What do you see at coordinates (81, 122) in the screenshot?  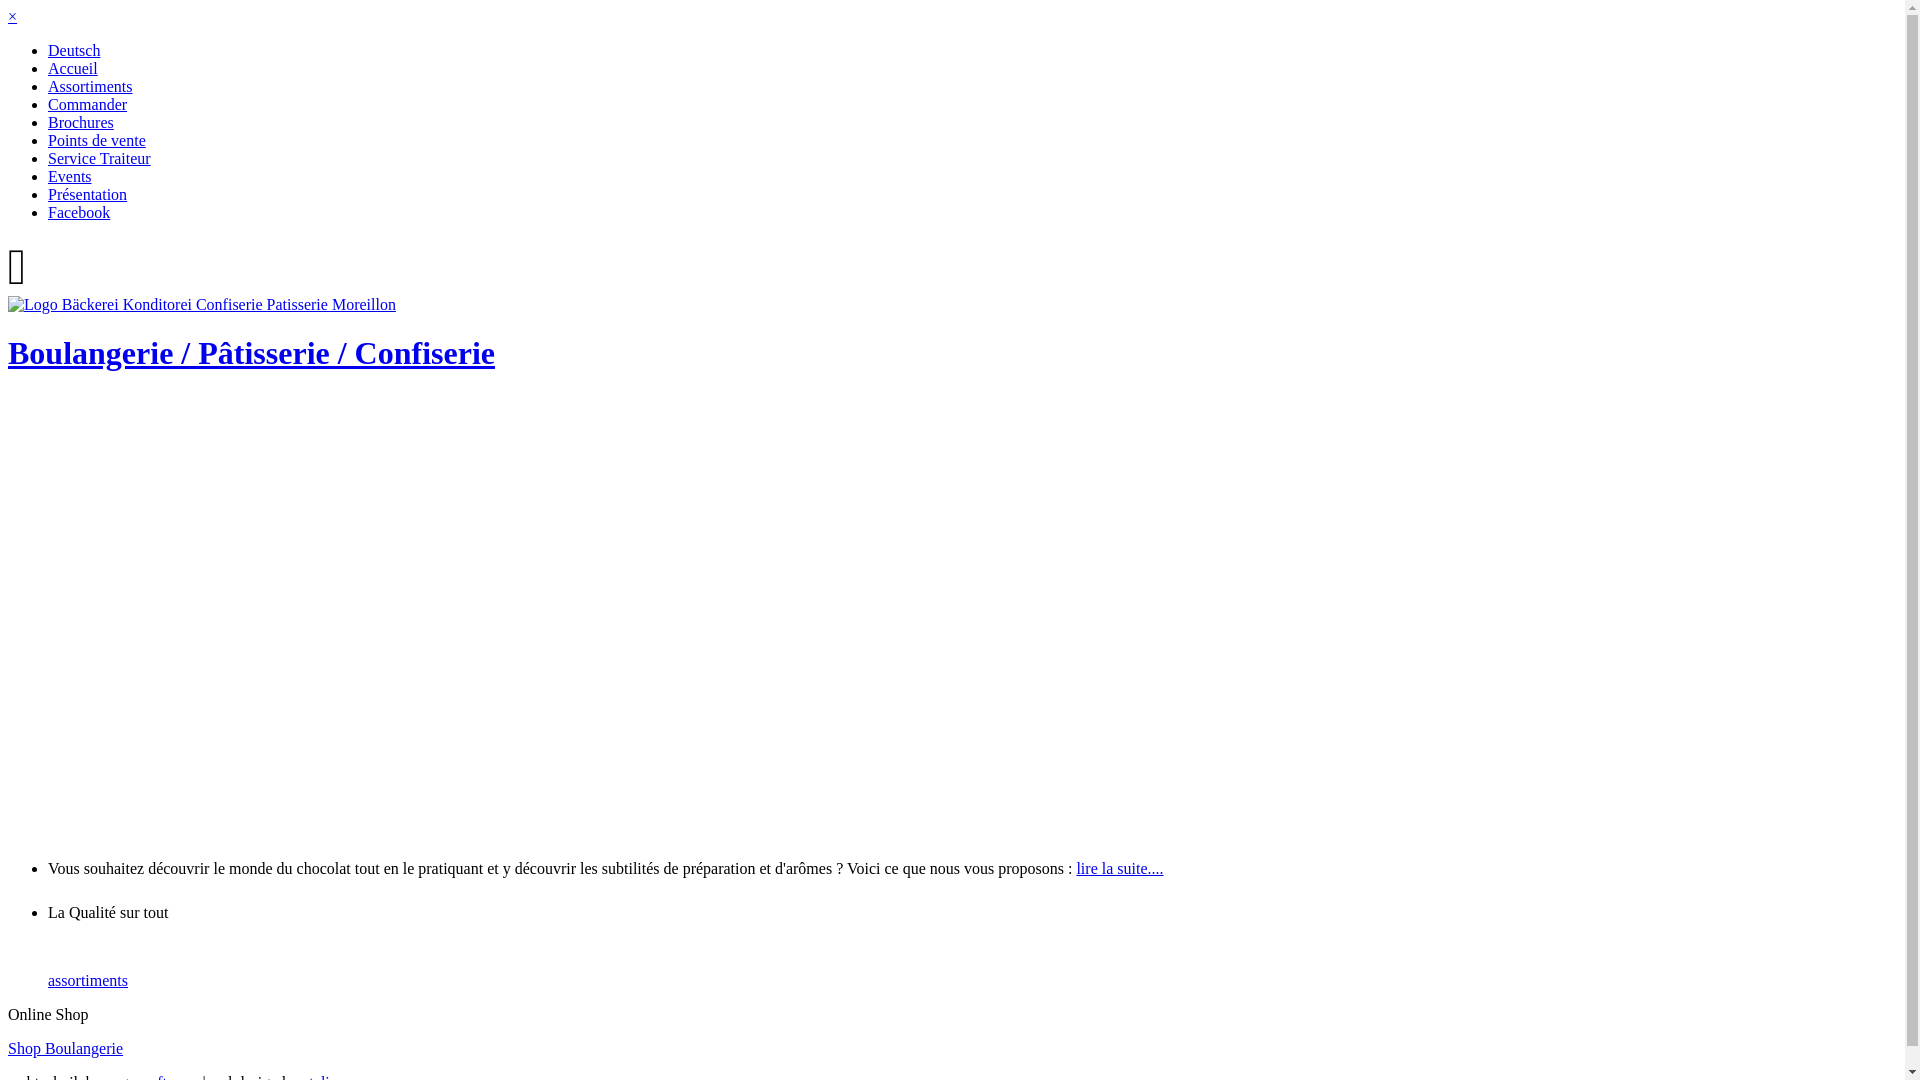 I see `Brochures` at bounding box center [81, 122].